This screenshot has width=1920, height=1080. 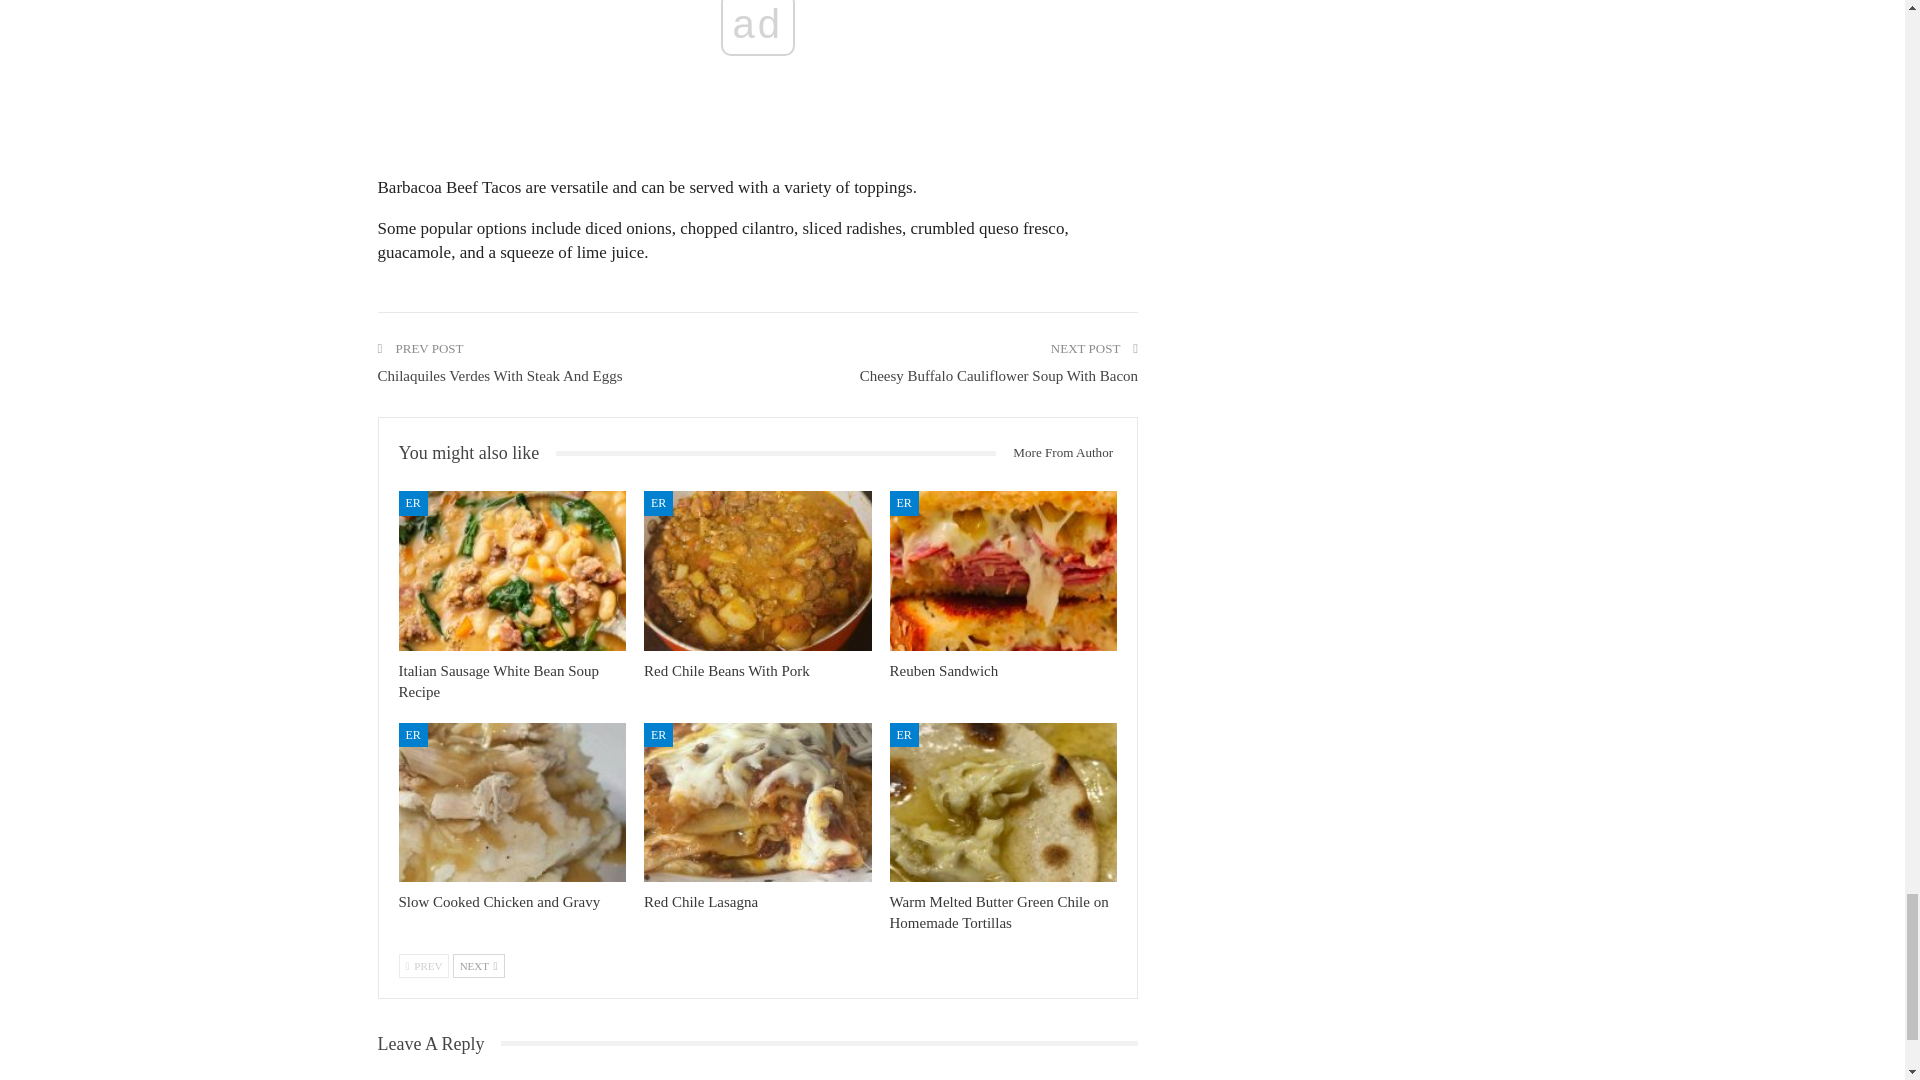 What do you see at coordinates (944, 671) in the screenshot?
I see `Reuben Sandwich` at bounding box center [944, 671].